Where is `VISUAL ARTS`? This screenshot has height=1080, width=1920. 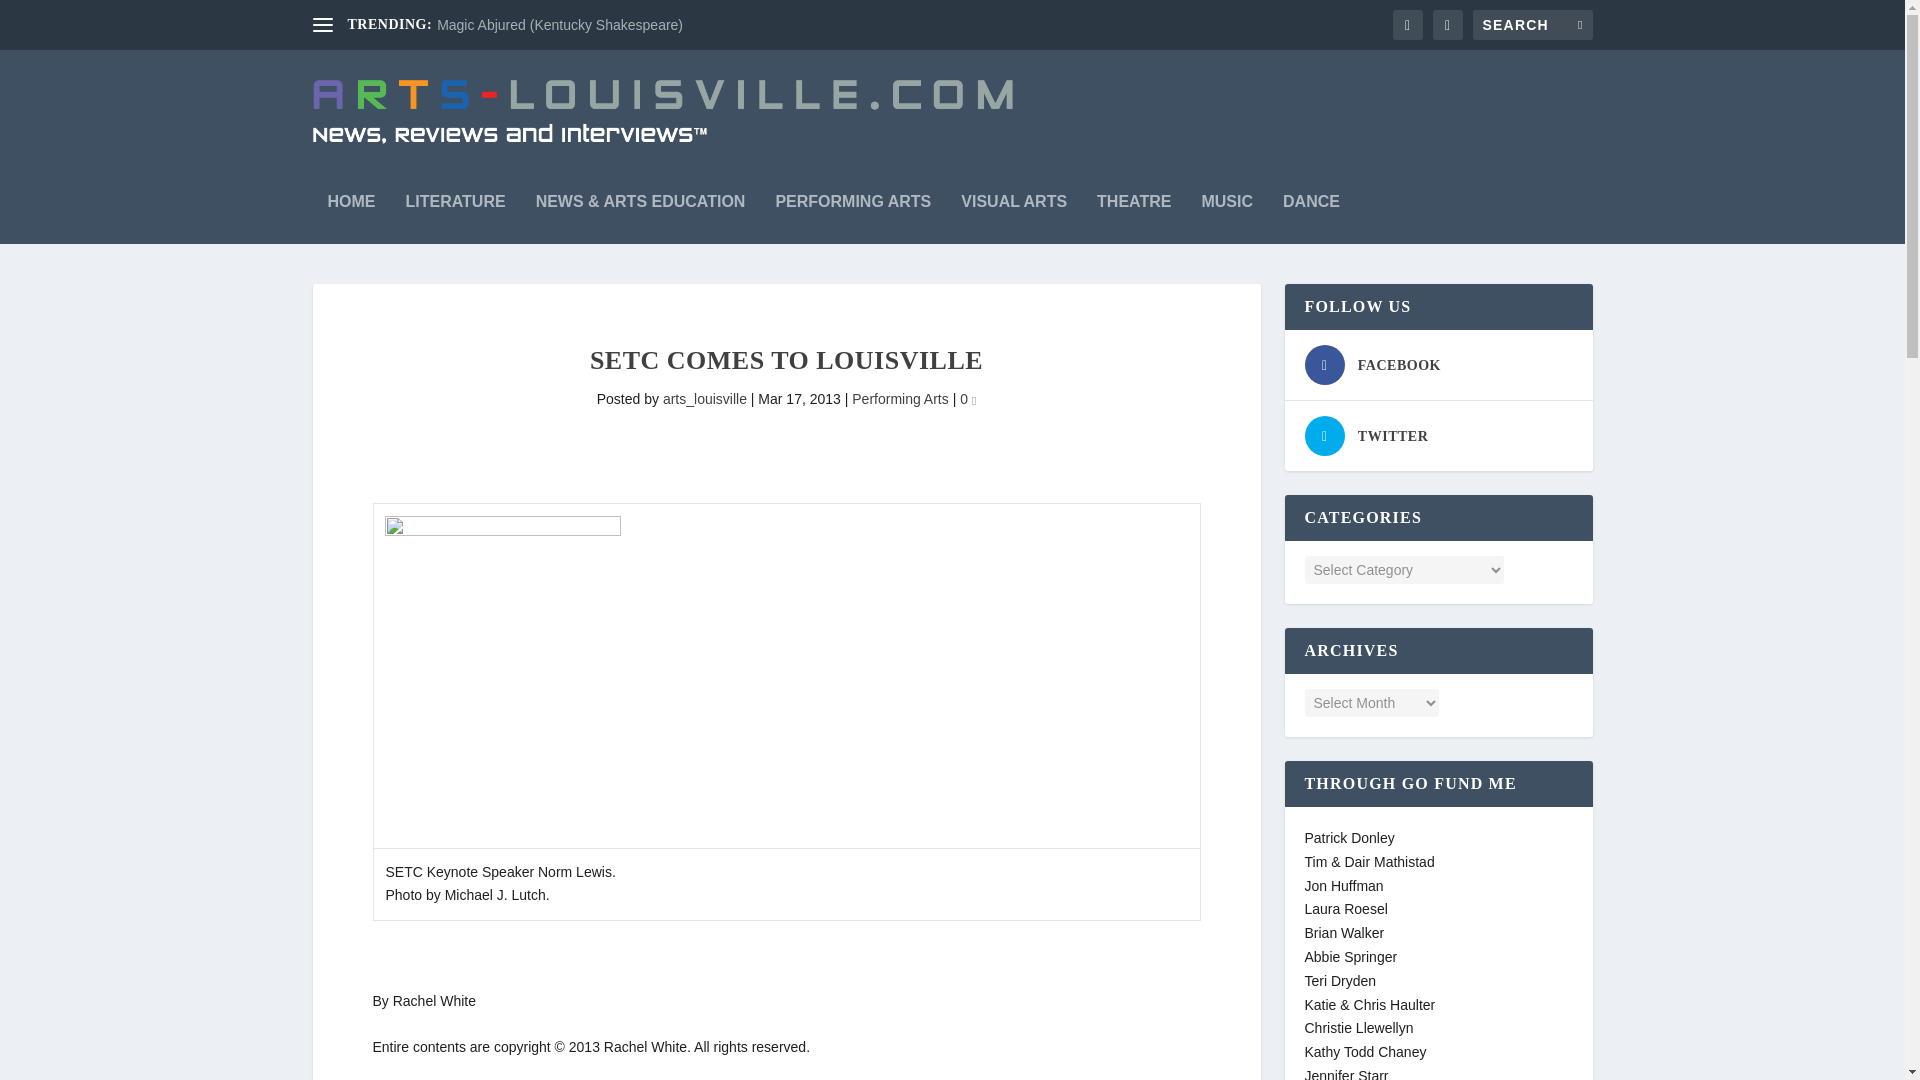
VISUAL ARTS is located at coordinates (1014, 208).